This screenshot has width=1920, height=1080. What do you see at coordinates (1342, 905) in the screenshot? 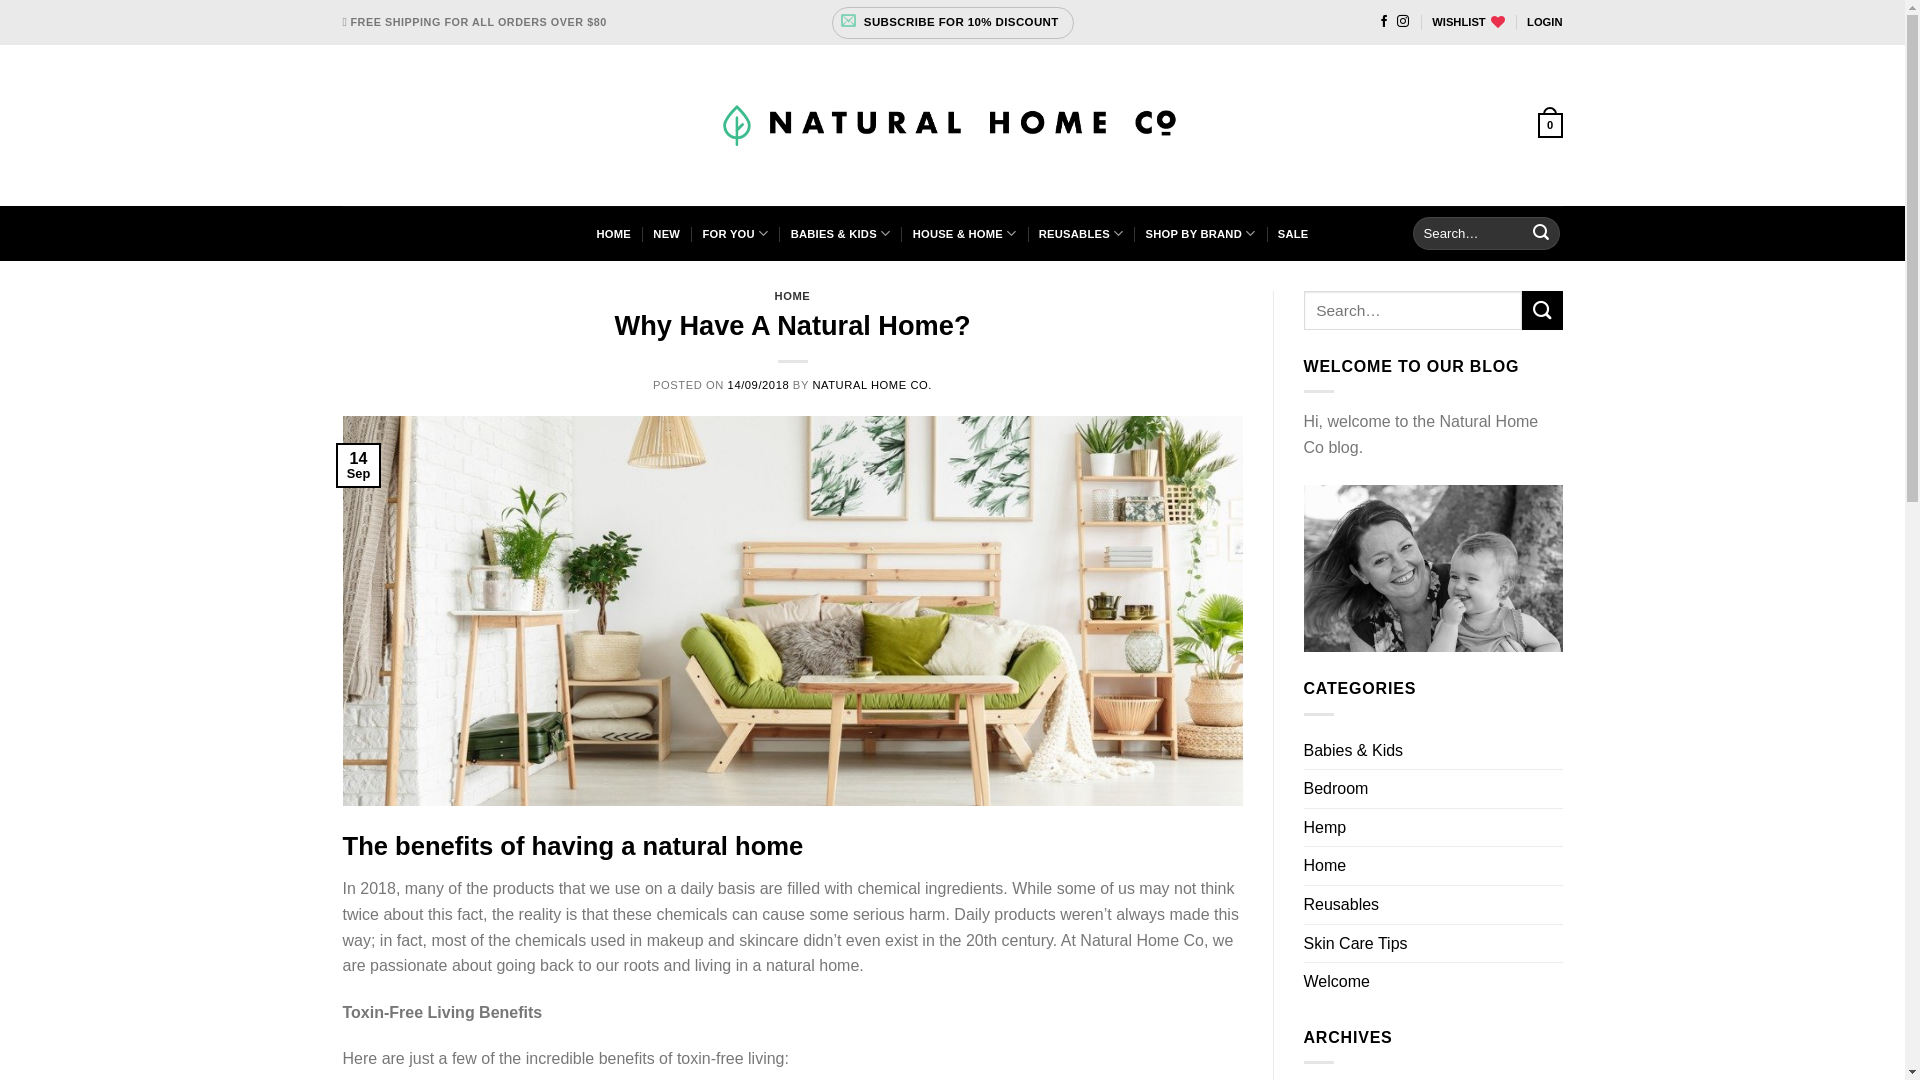
I see `Reusables` at bounding box center [1342, 905].